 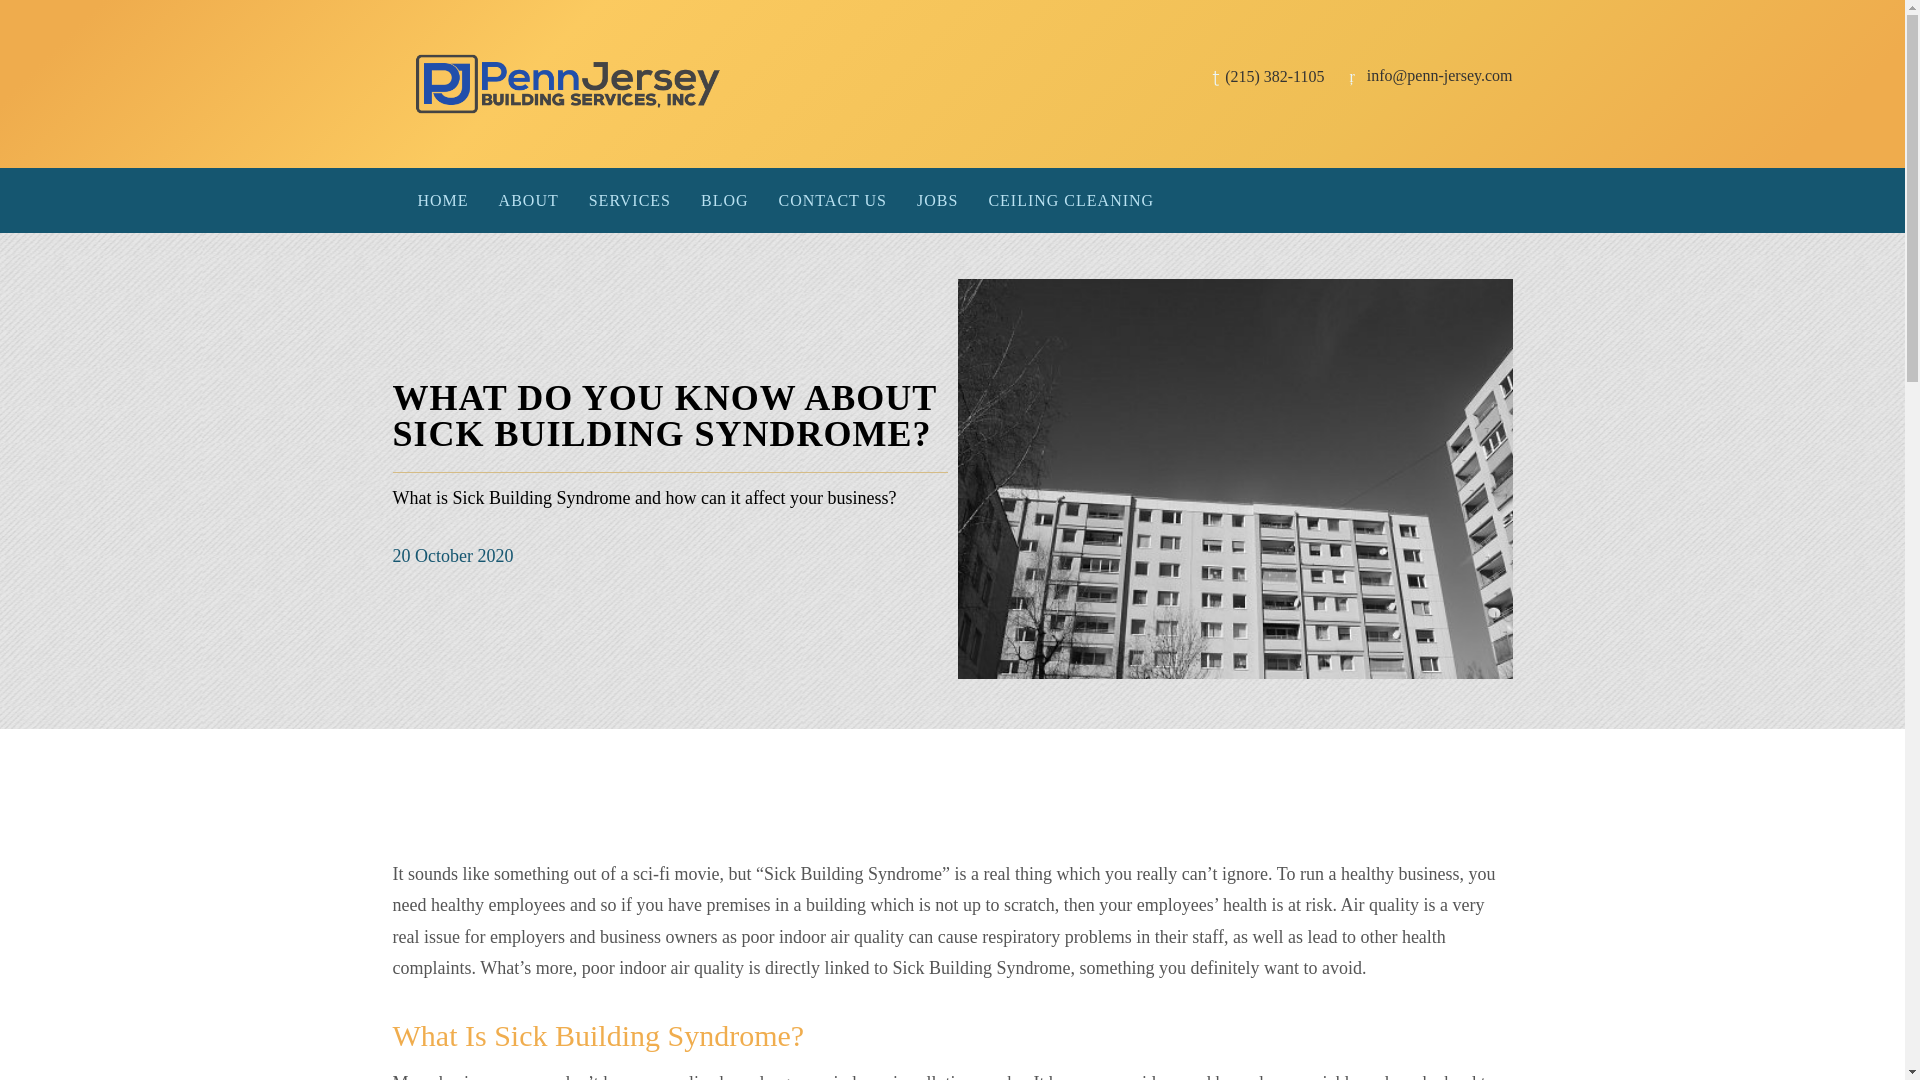 What do you see at coordinates (442, 201) in the screenshot?
I see `Home` at bounding box center [442, 201].